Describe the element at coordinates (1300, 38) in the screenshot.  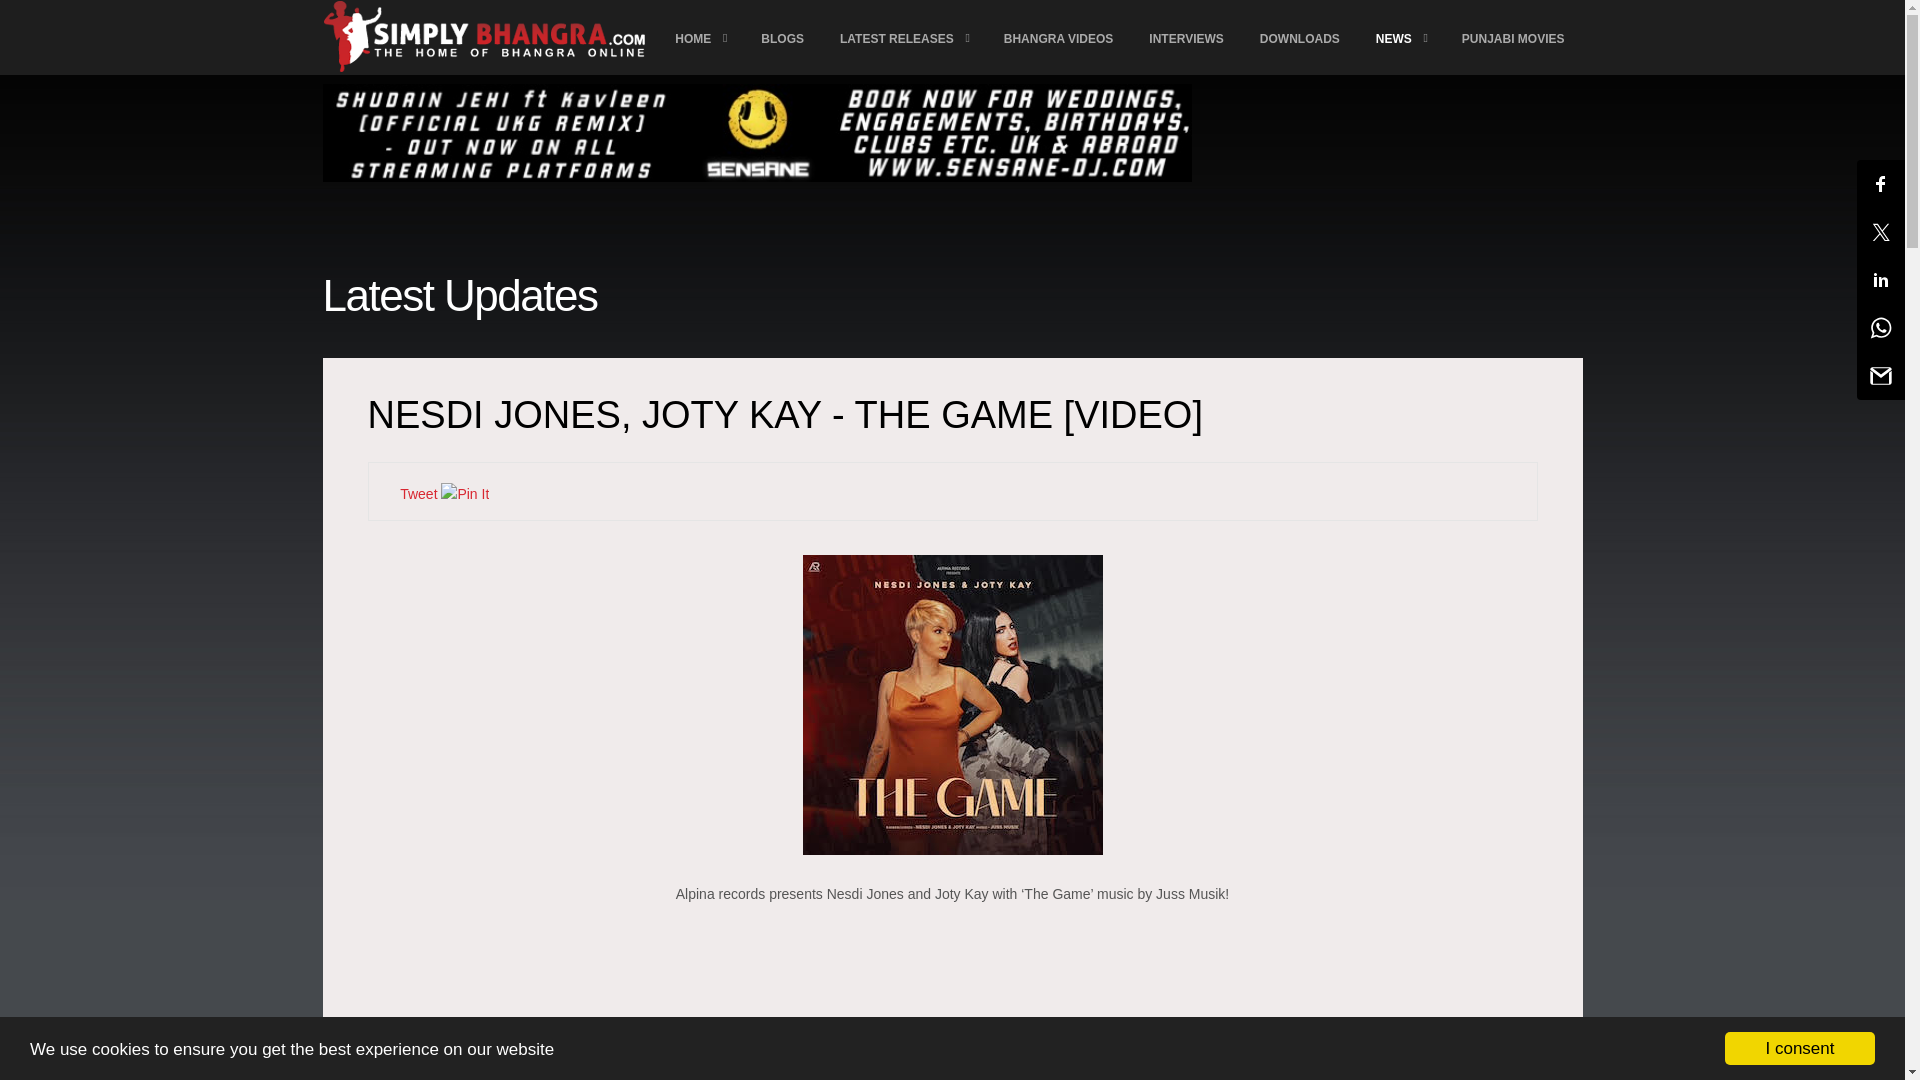
I see `DOWNLOADS` at that location.